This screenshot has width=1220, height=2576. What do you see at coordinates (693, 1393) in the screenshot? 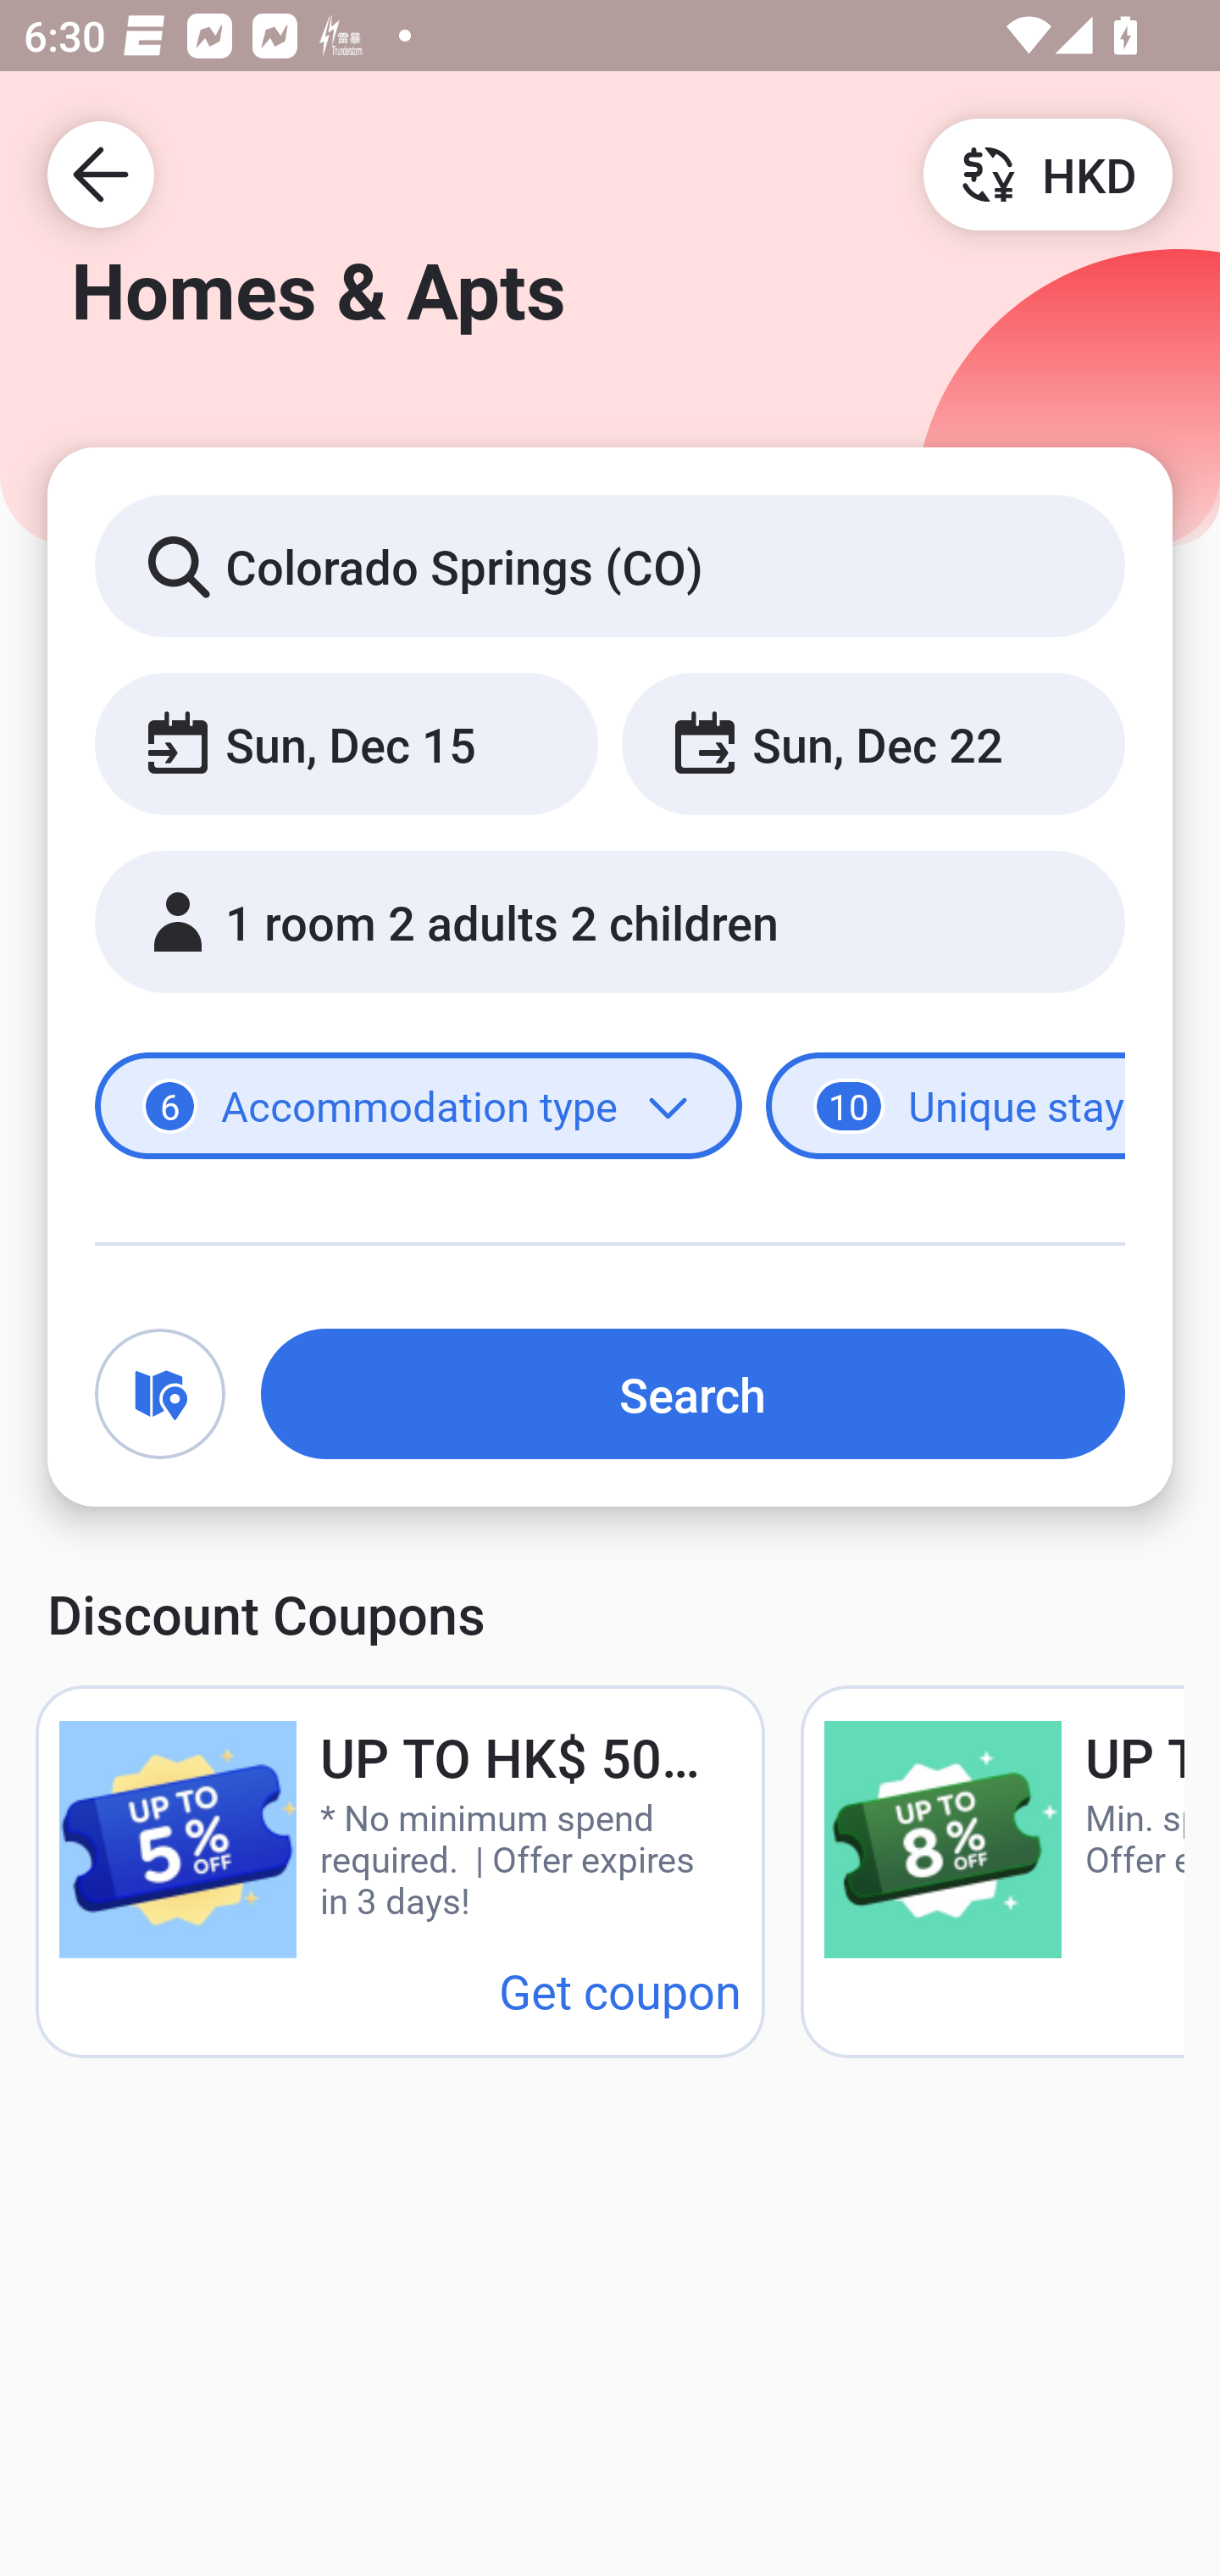
I see `Search` at bounding box center [693, 1393].